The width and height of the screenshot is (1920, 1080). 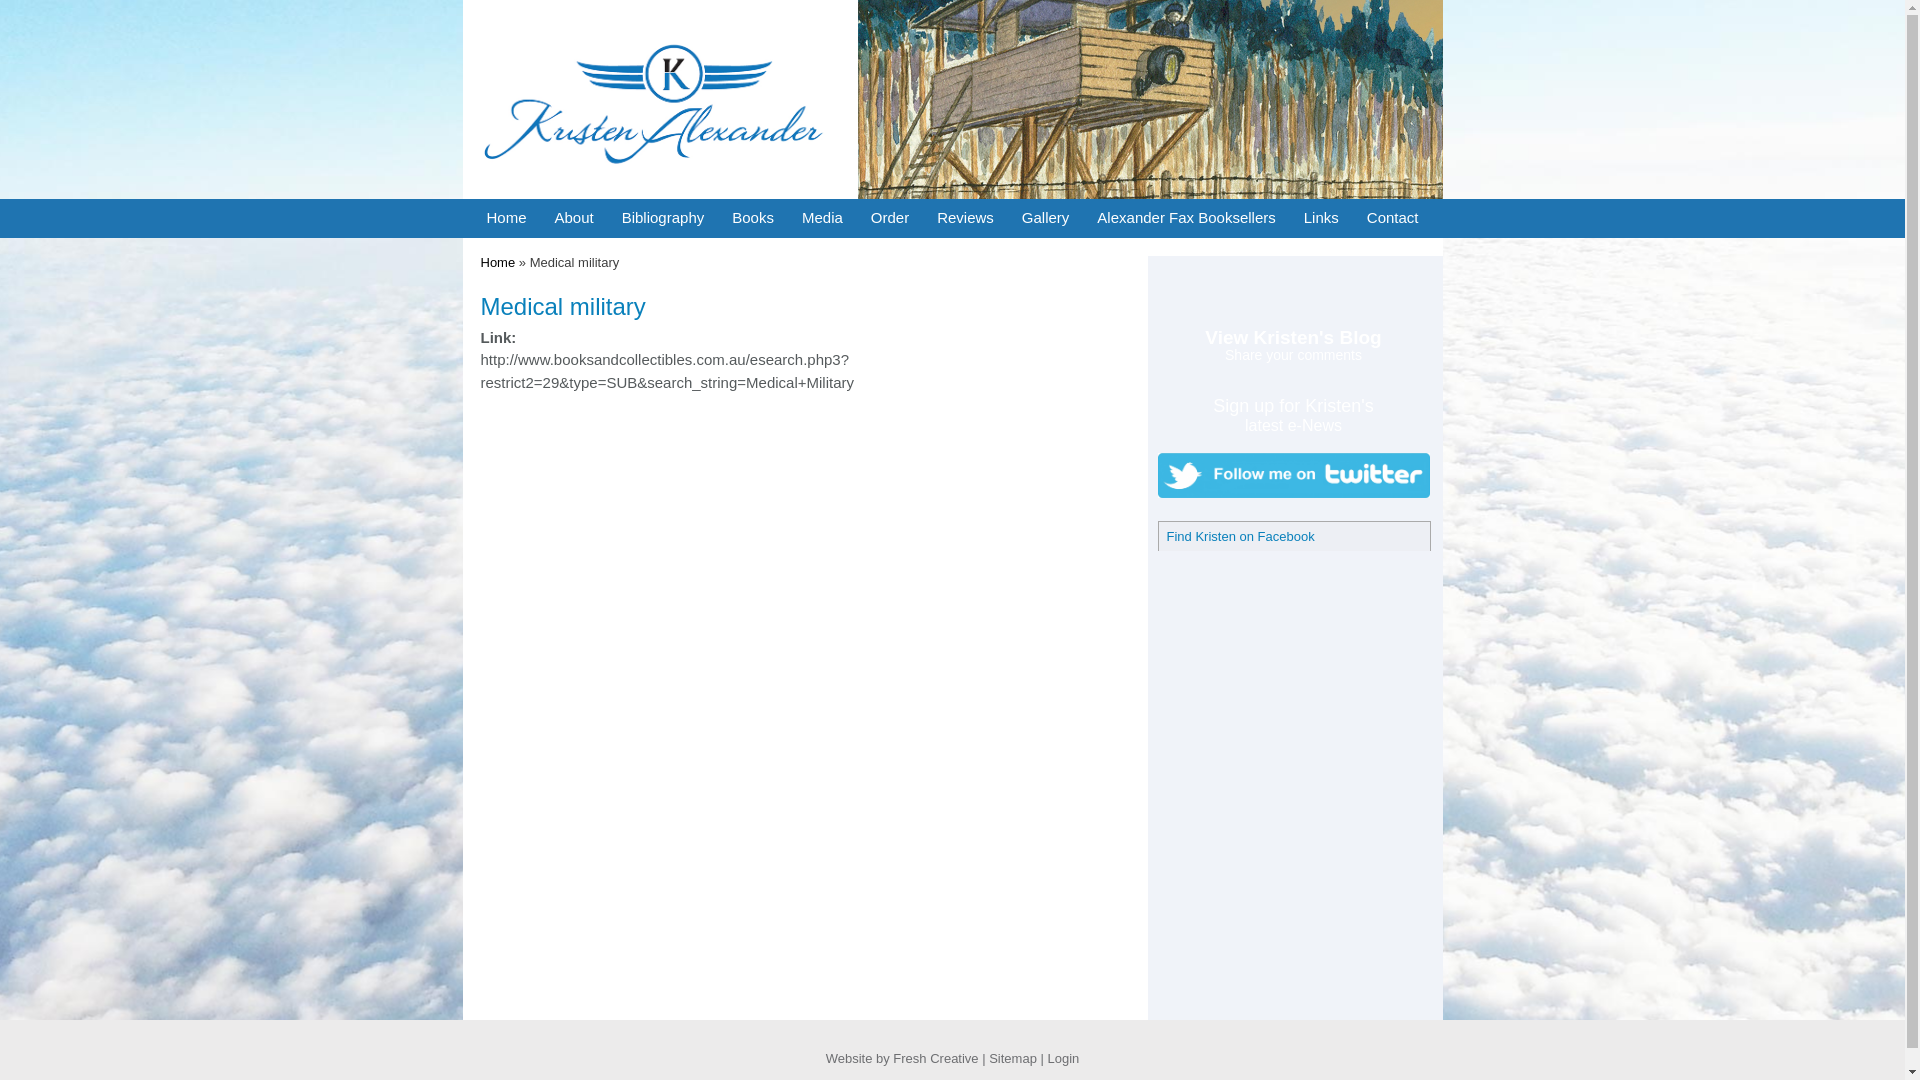 What do you see at coordinates (822, 218) in the screenshot?
I see `Media` at bounding box center [822, 218].